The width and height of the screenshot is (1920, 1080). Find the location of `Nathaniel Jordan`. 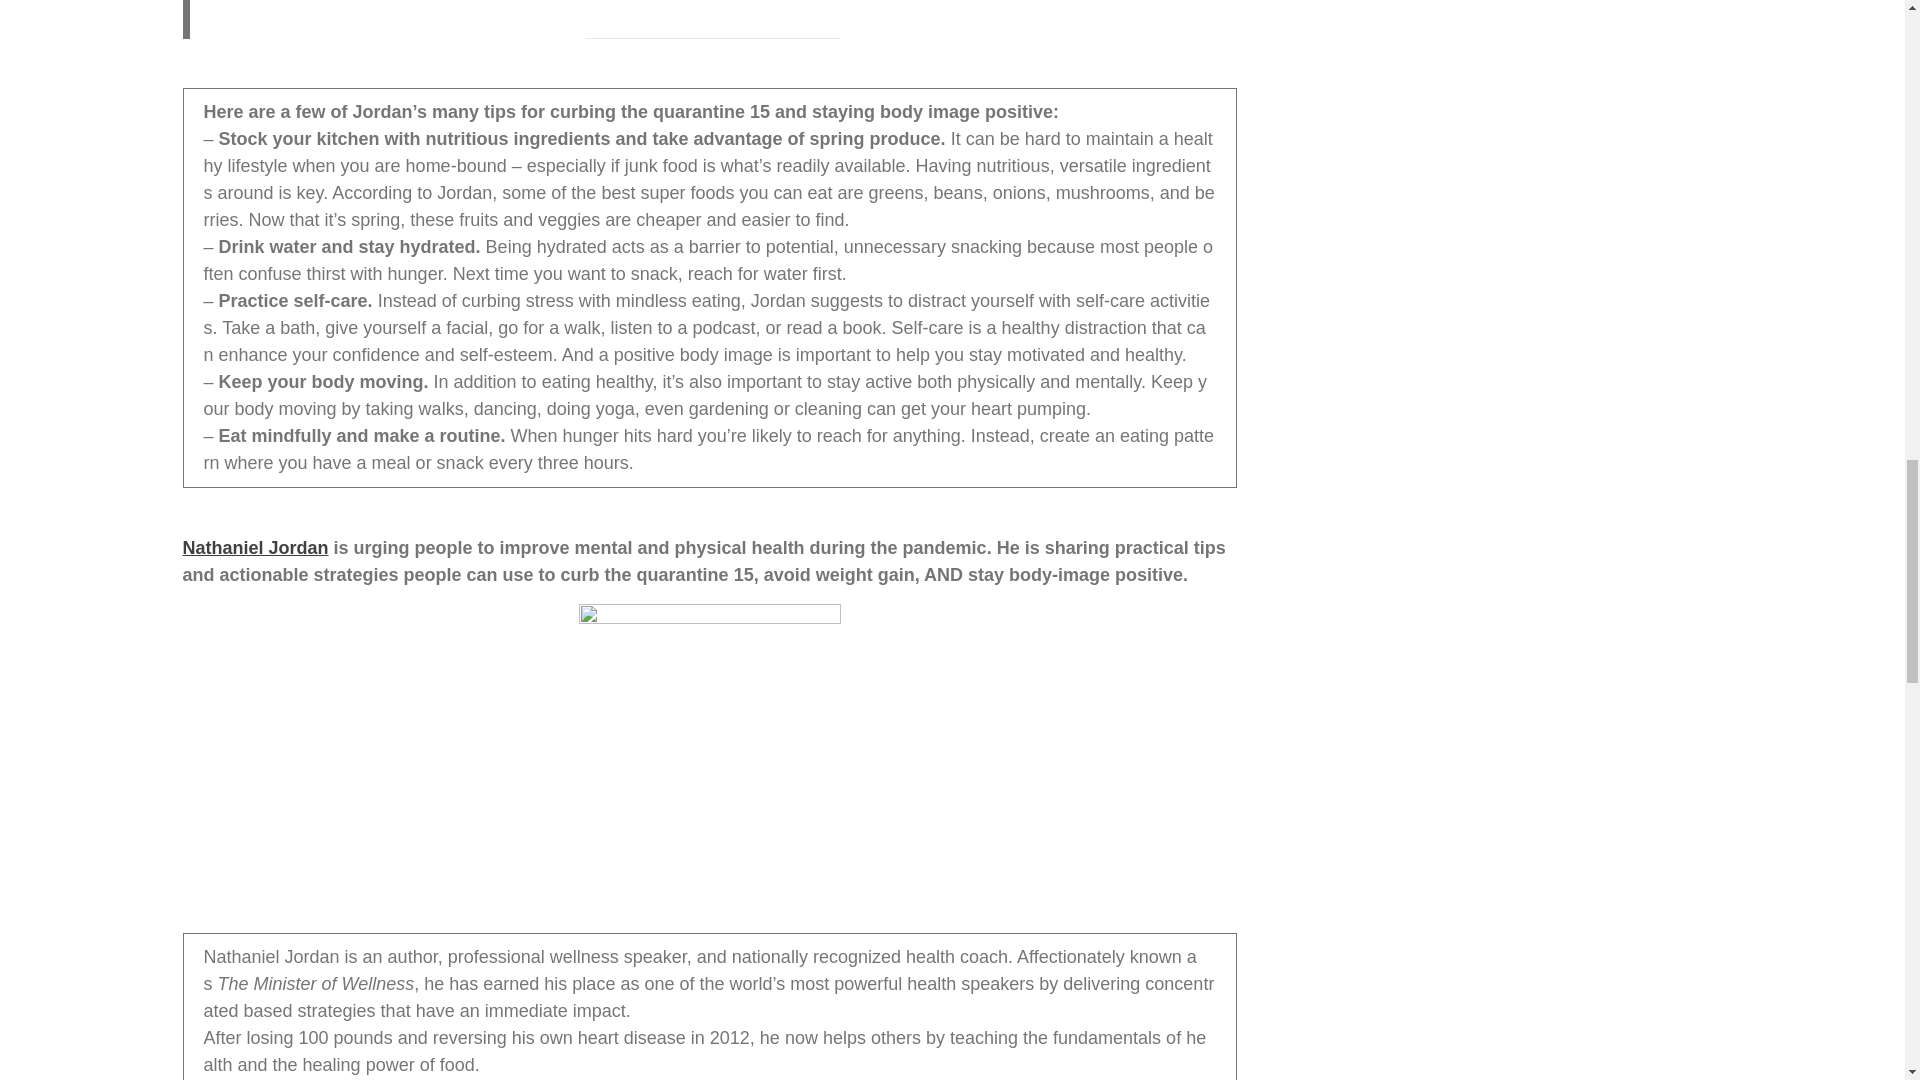

Nathaniel Jordan is located at coordinates (255, 548).